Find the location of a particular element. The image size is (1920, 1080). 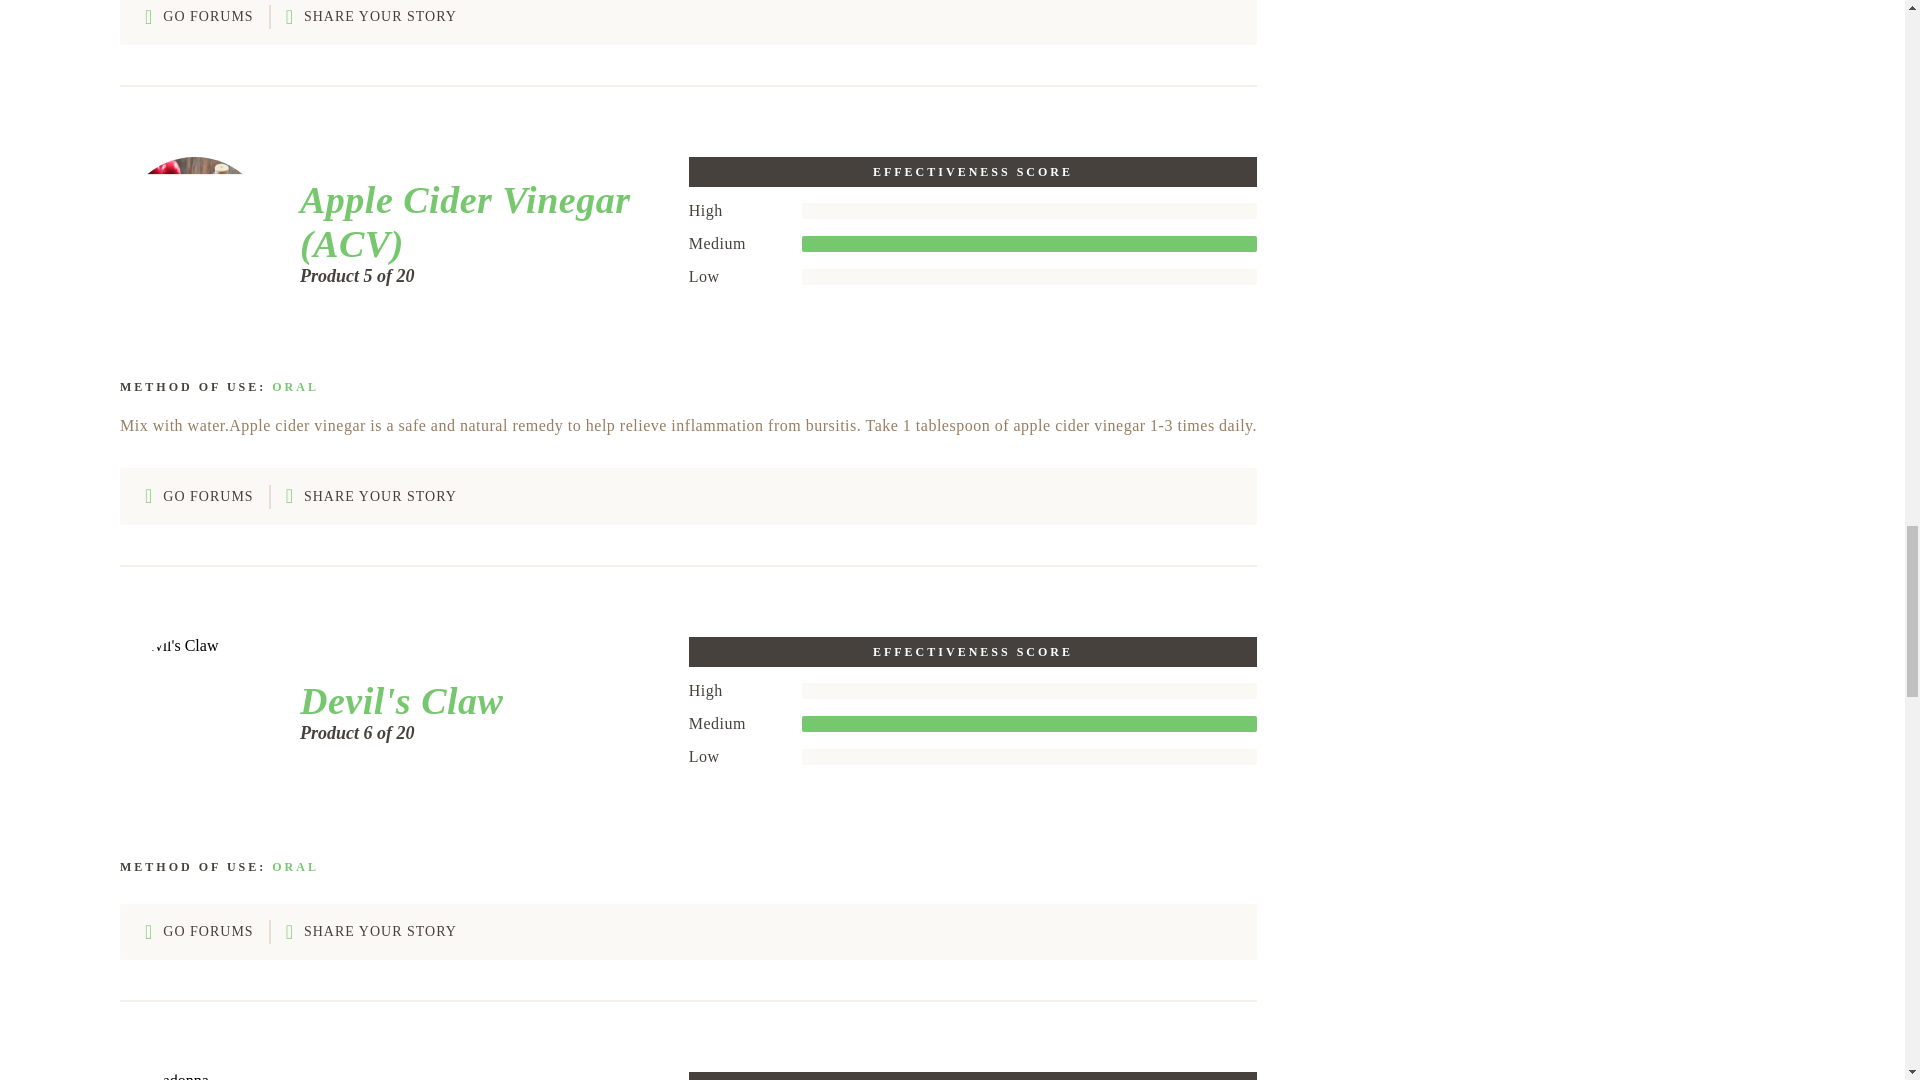

SHARE YOUR STORY is located at coordinates (371, 496).